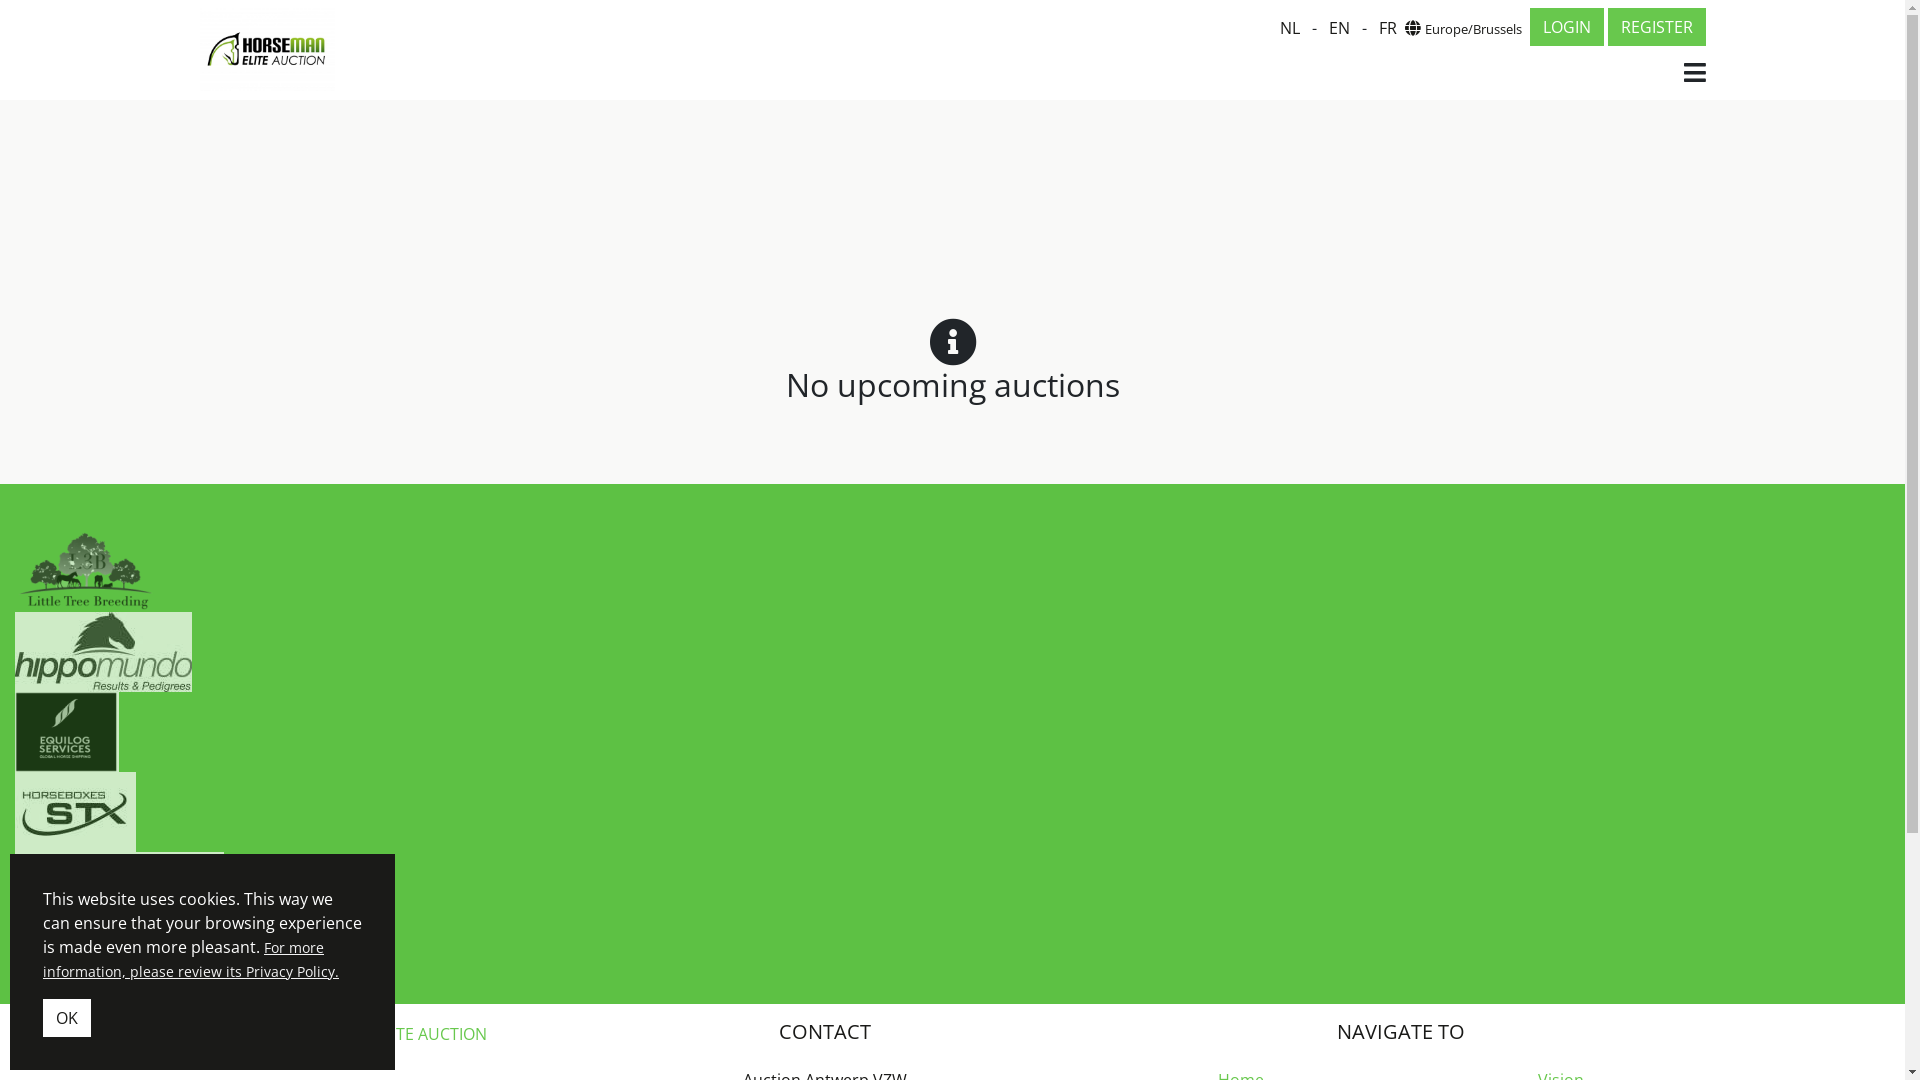 This screenshot has height=1080, width=1920. I want to click on FR, so click(1387, 28).